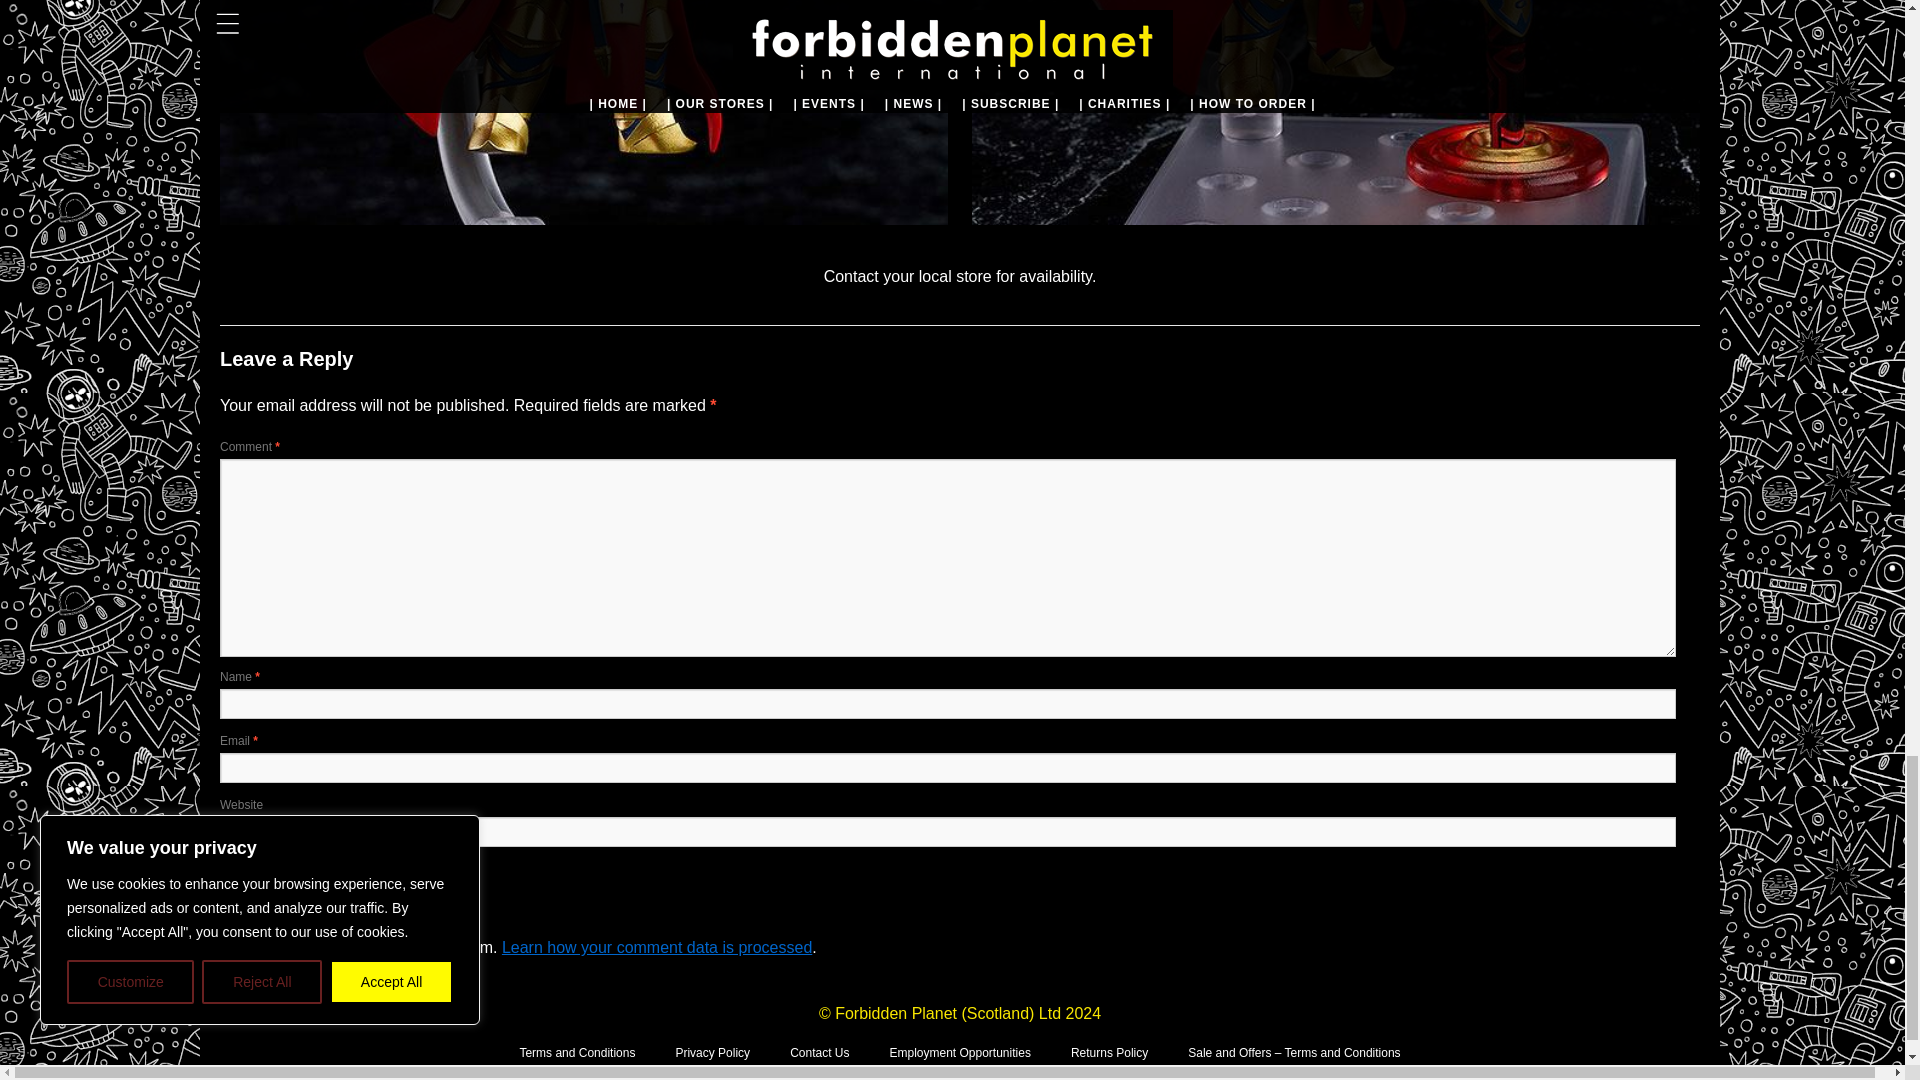 Image resolution: width=1920 pixels, height=1080 pixels. Describe the element at coordinates (712, 1052) in the screenshot. I see `Privacy Policy` at that location.